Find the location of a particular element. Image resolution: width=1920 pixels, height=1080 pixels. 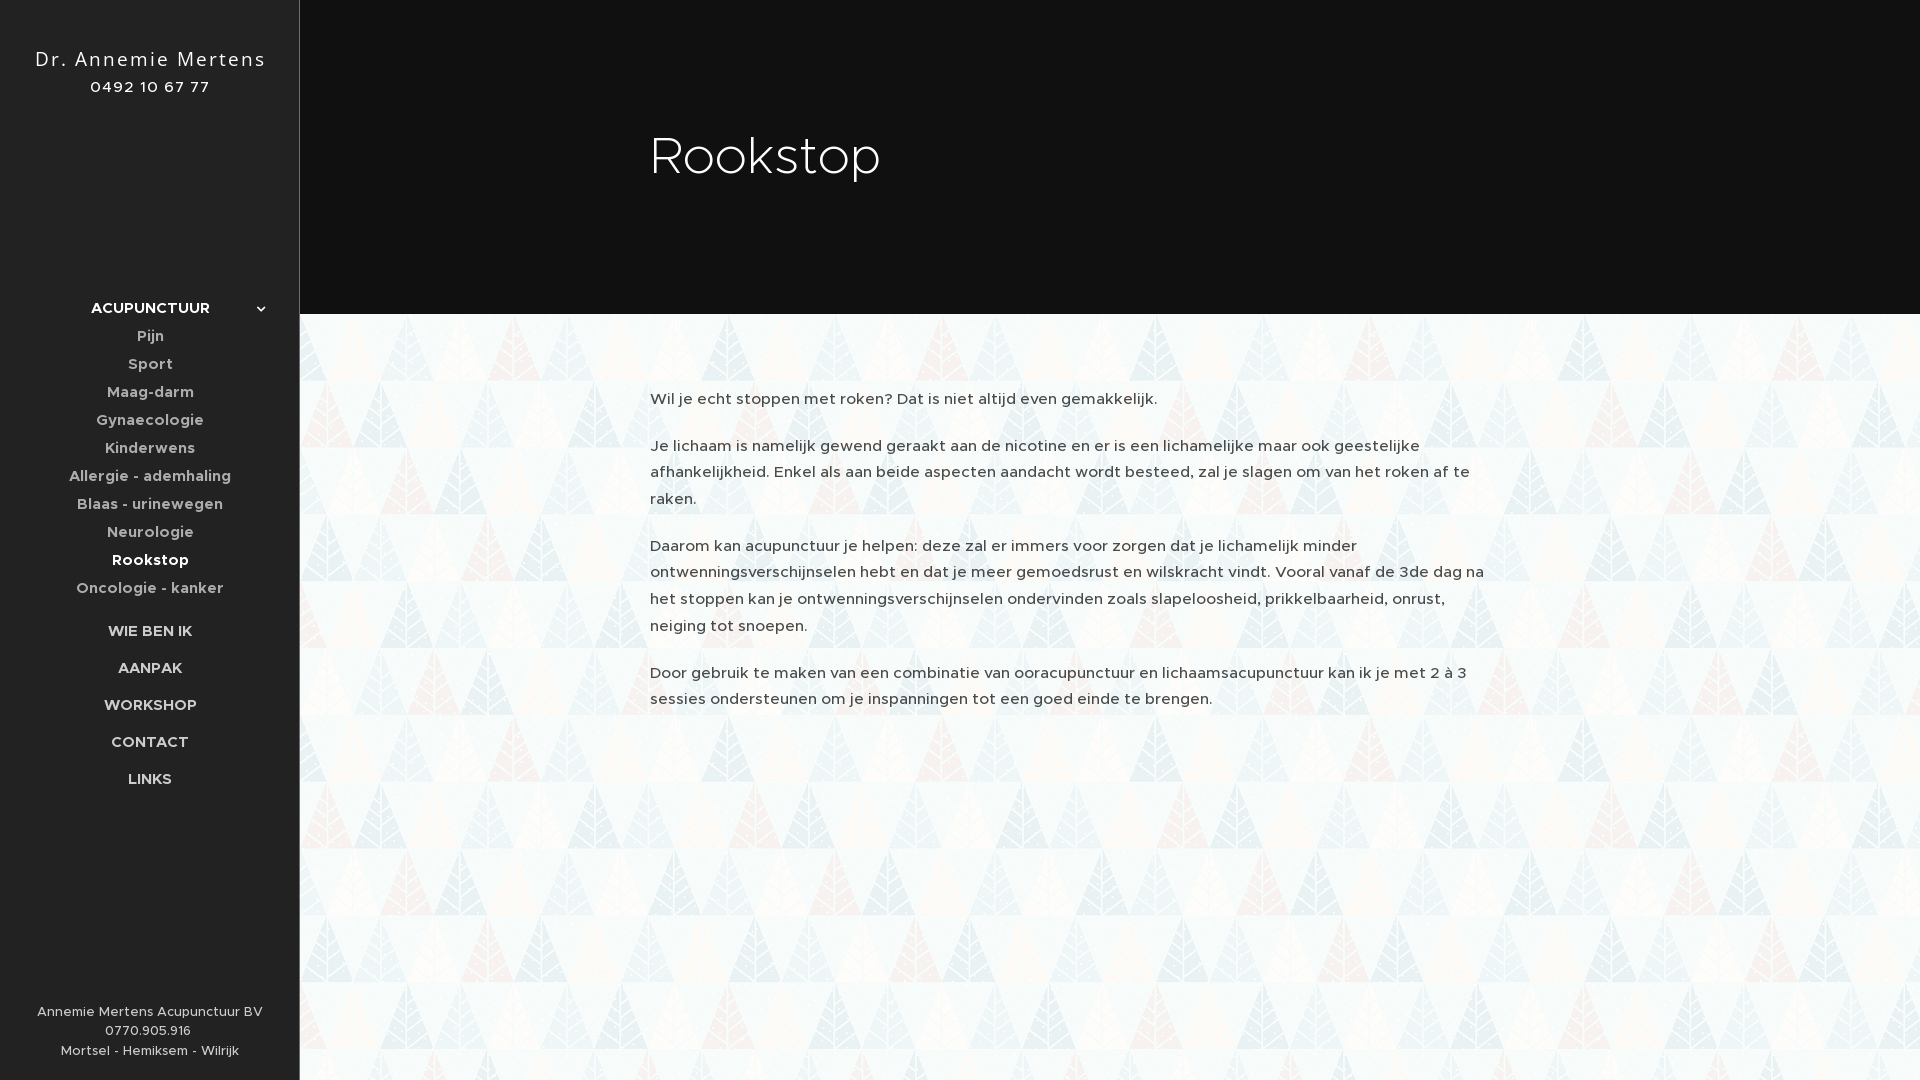

Gynaecologie is located at coordinates (150, 420).